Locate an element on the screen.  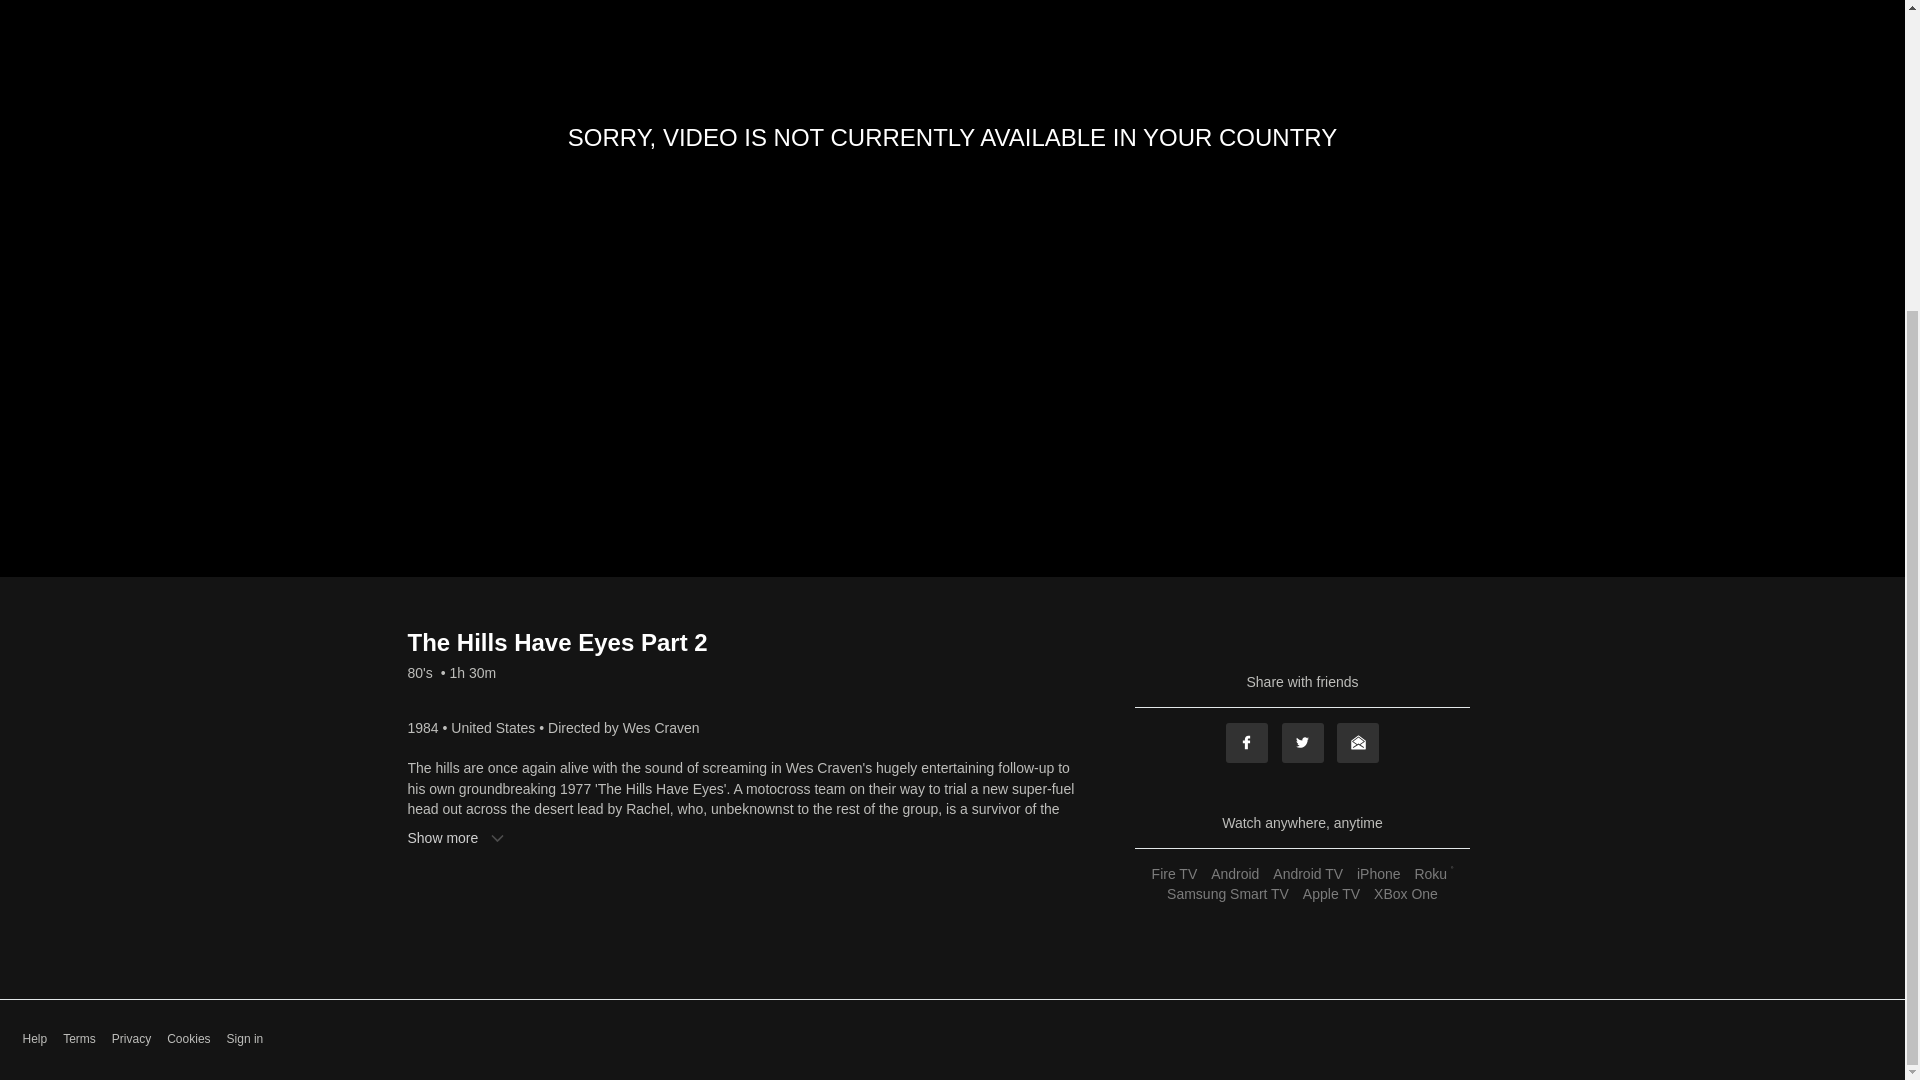
Twitter is located at coordinates (1303, 742).